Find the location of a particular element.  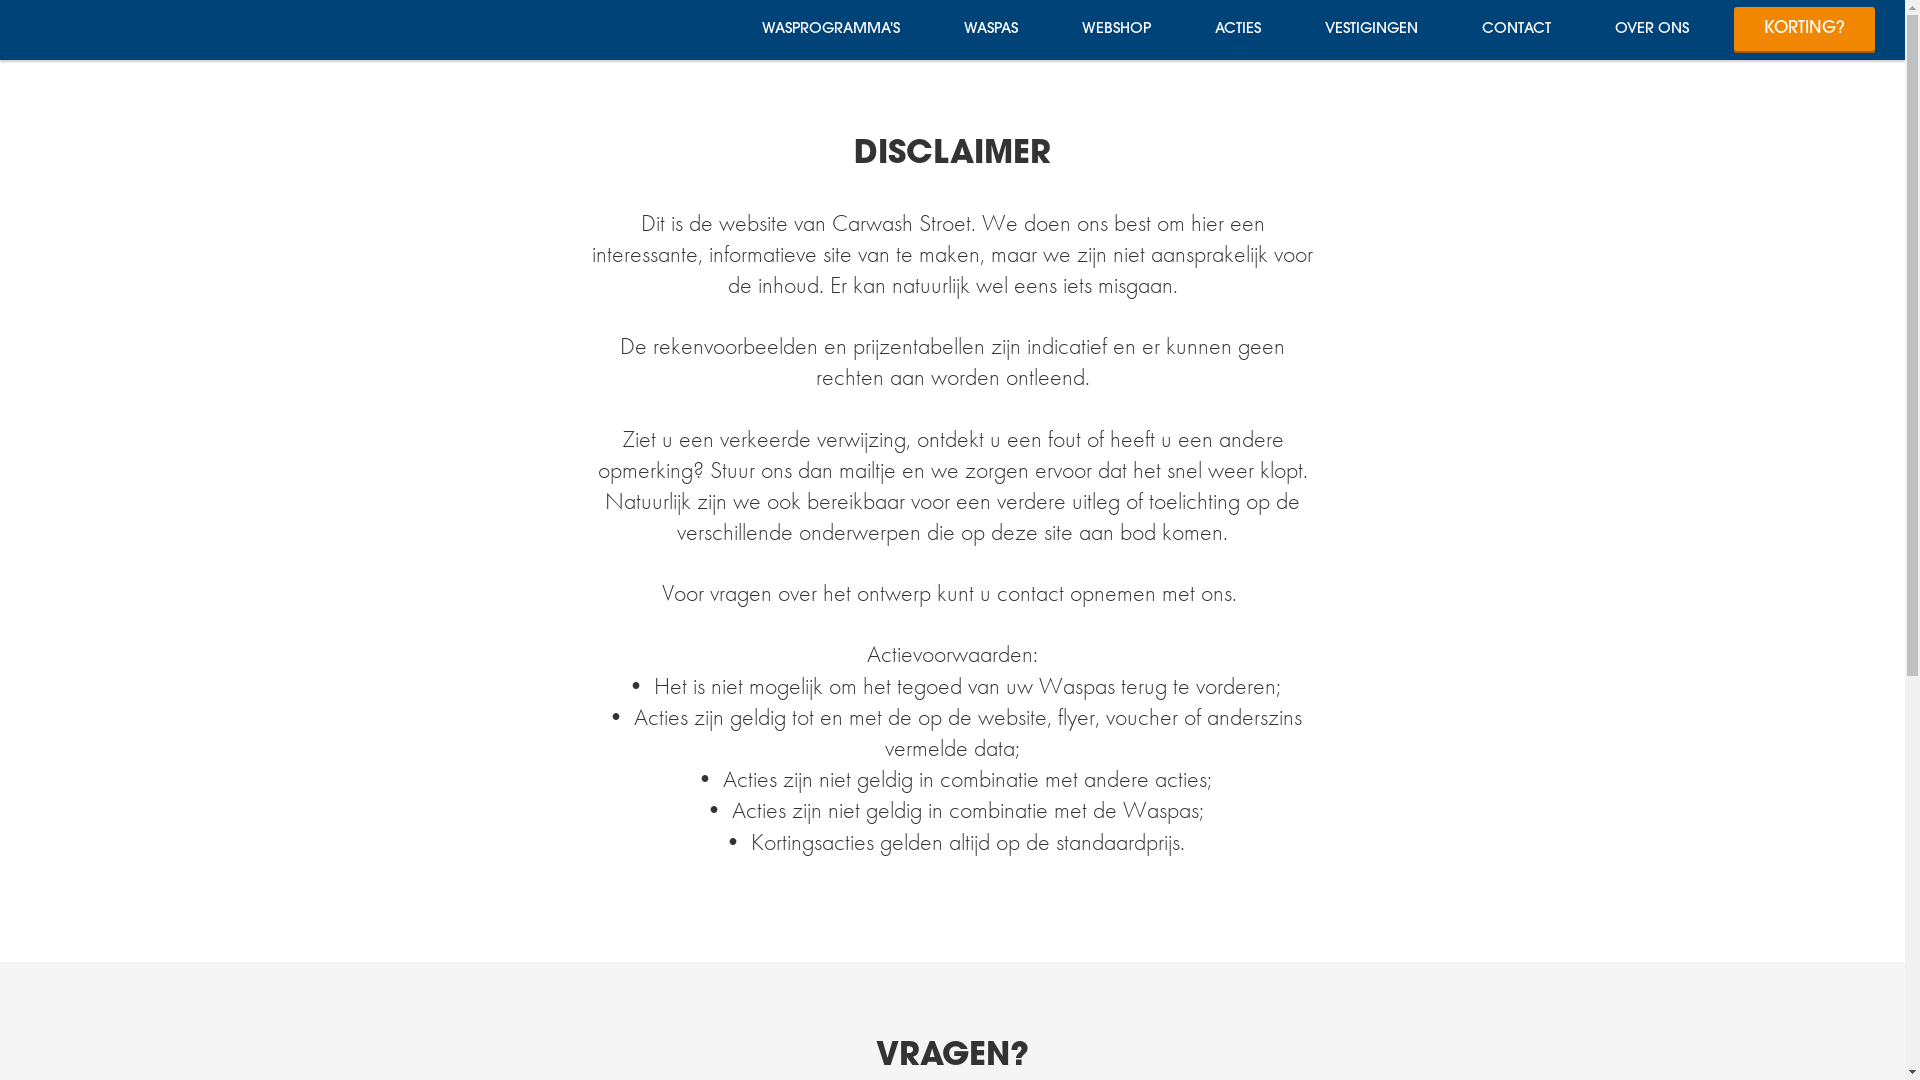

ACTIES is located at coordinates (1238, 30).